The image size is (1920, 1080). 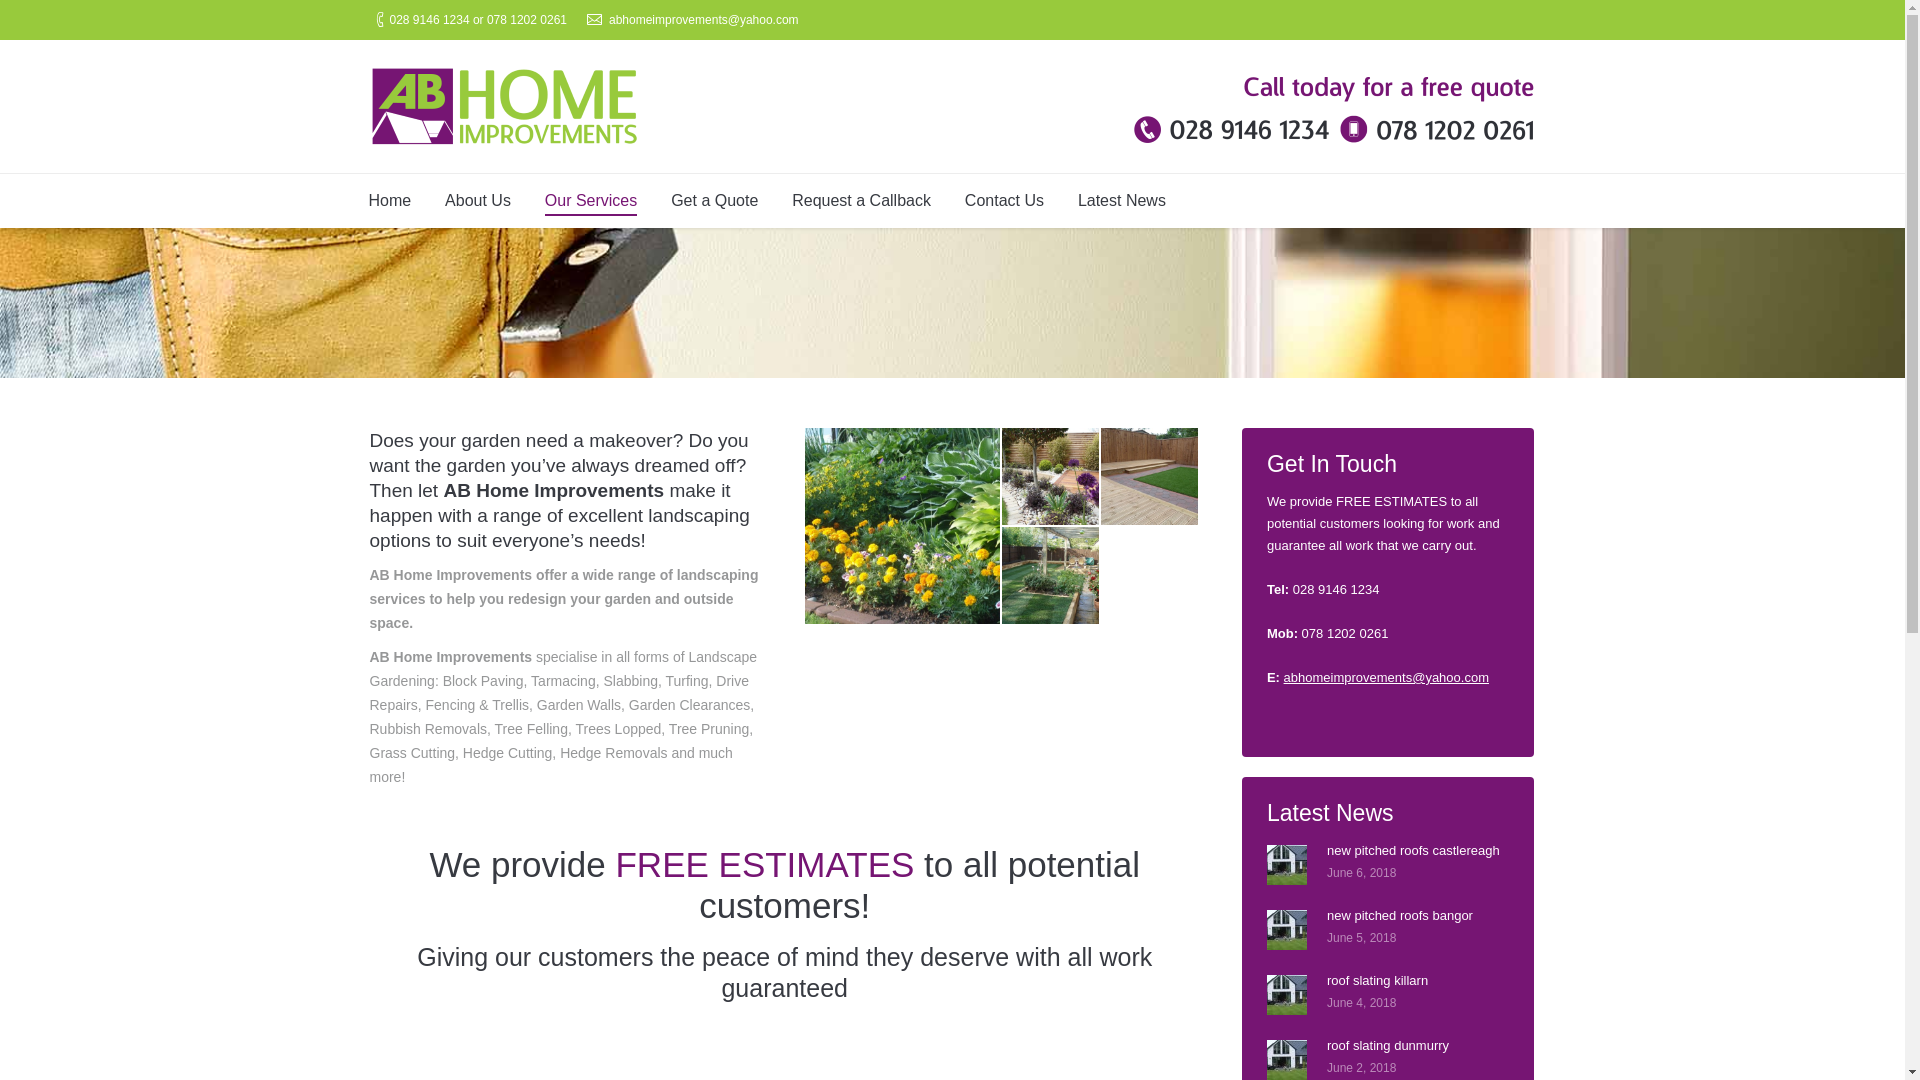 What do you see at coordinates (1051, 576) in the screenshot?
I see `Gardens by AB Home Improvements` at bounding box center [1051, 576].